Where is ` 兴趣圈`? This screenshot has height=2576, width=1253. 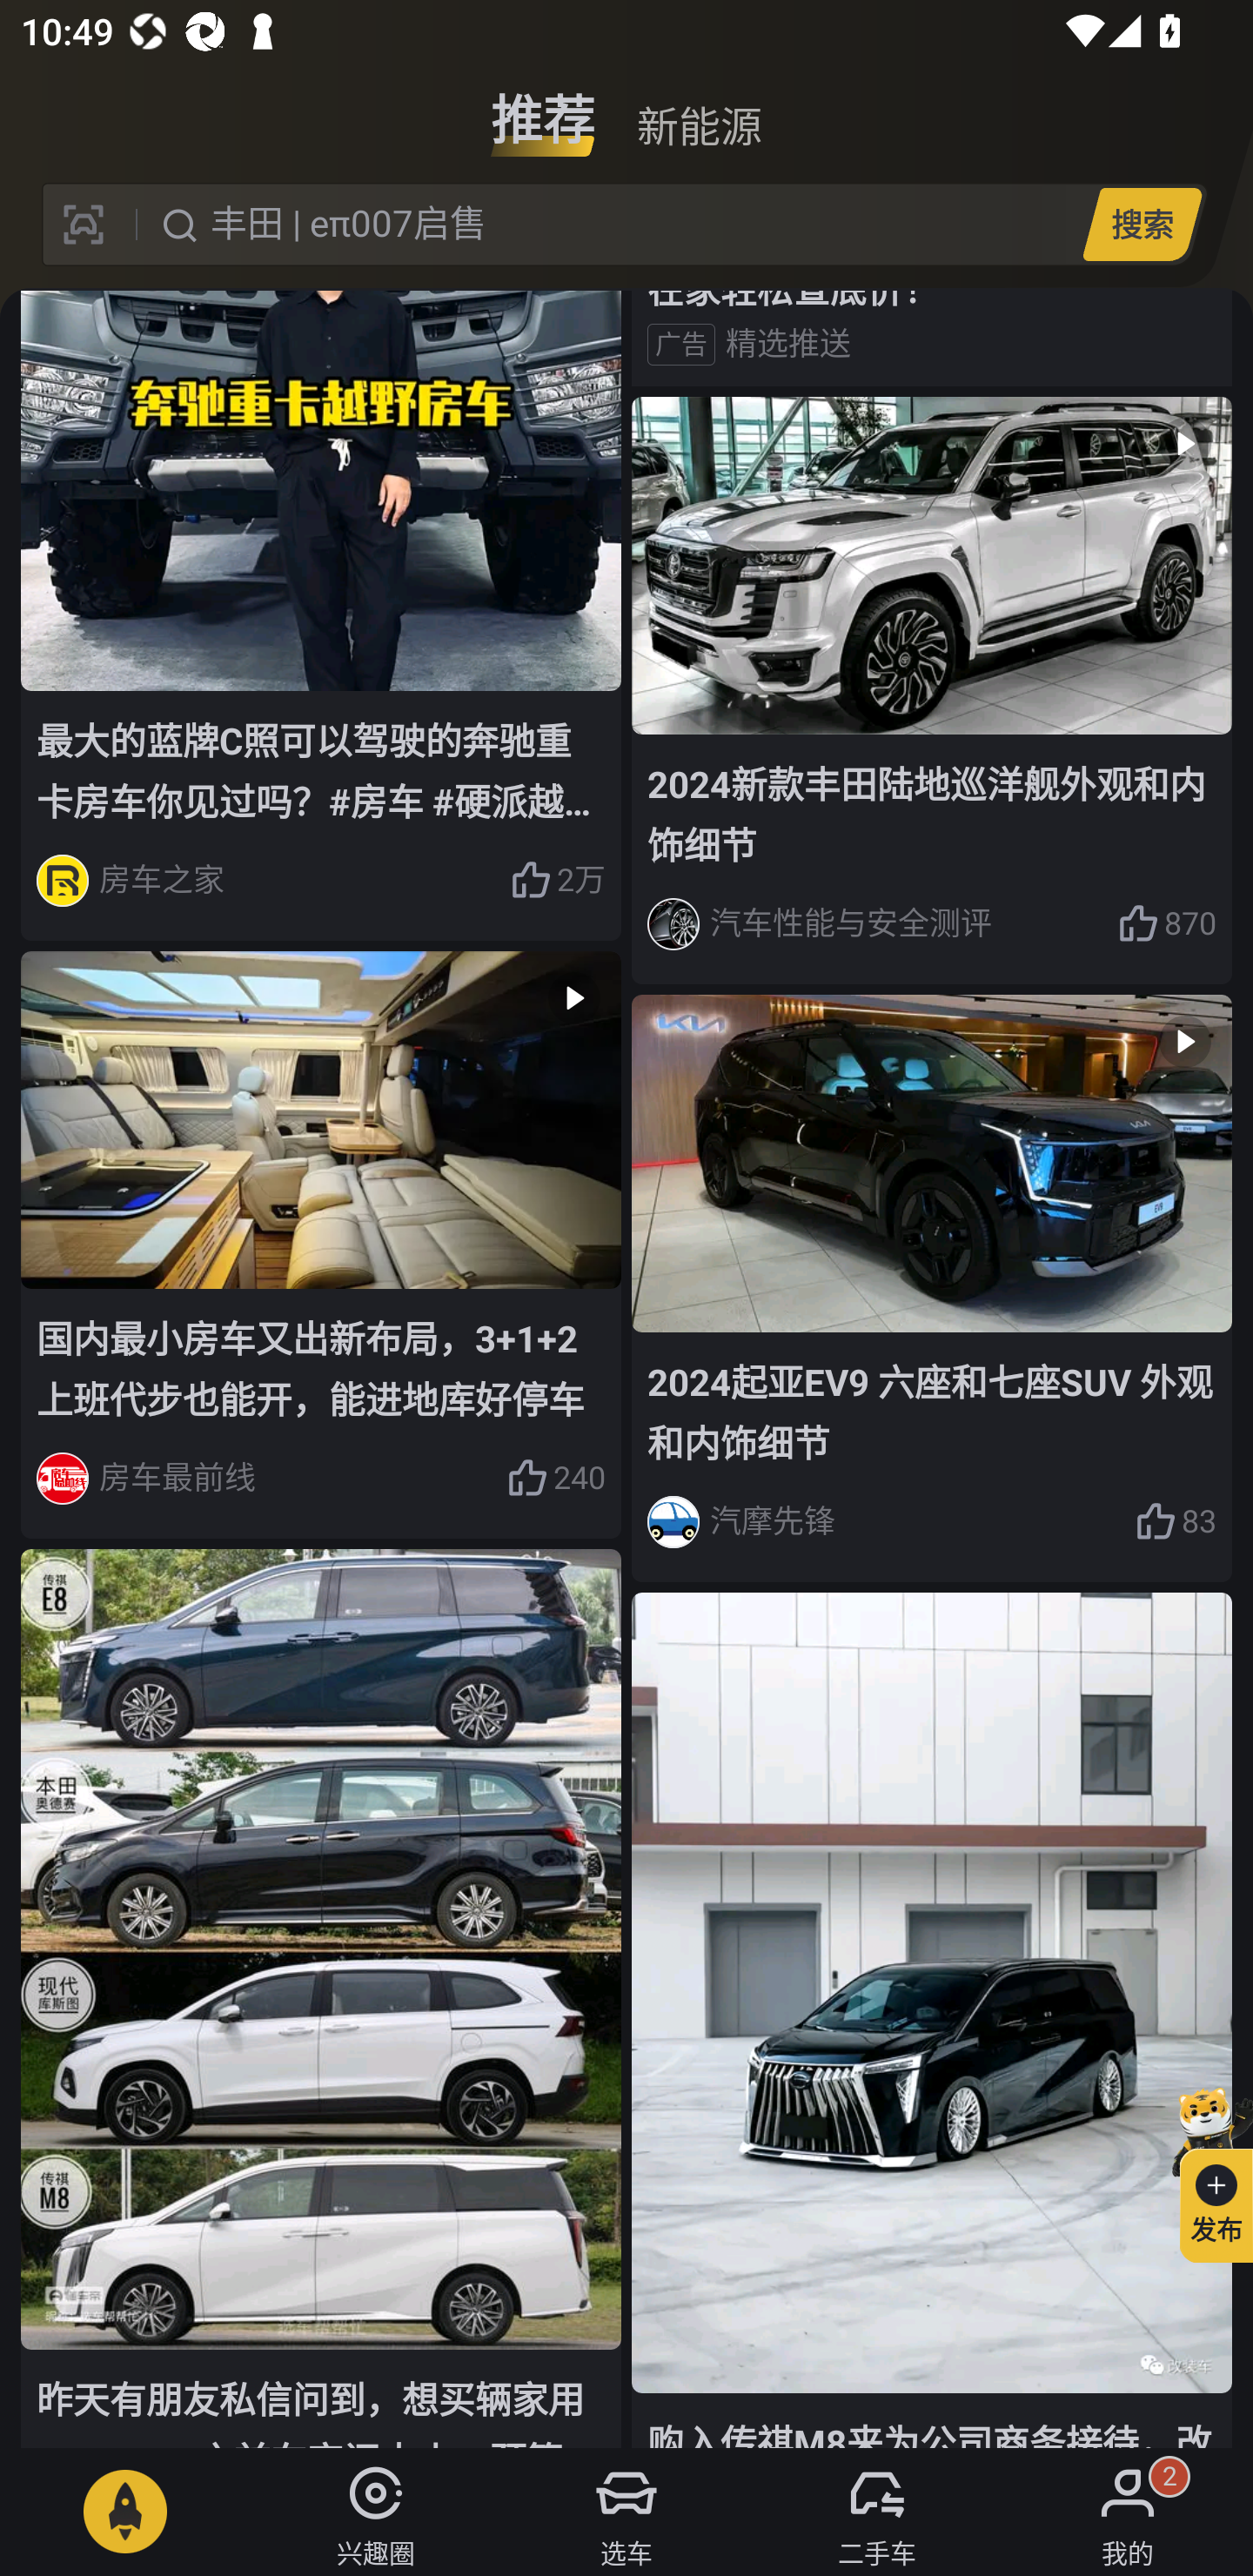  兴趣圈 is located at coordinates (376, 2512).